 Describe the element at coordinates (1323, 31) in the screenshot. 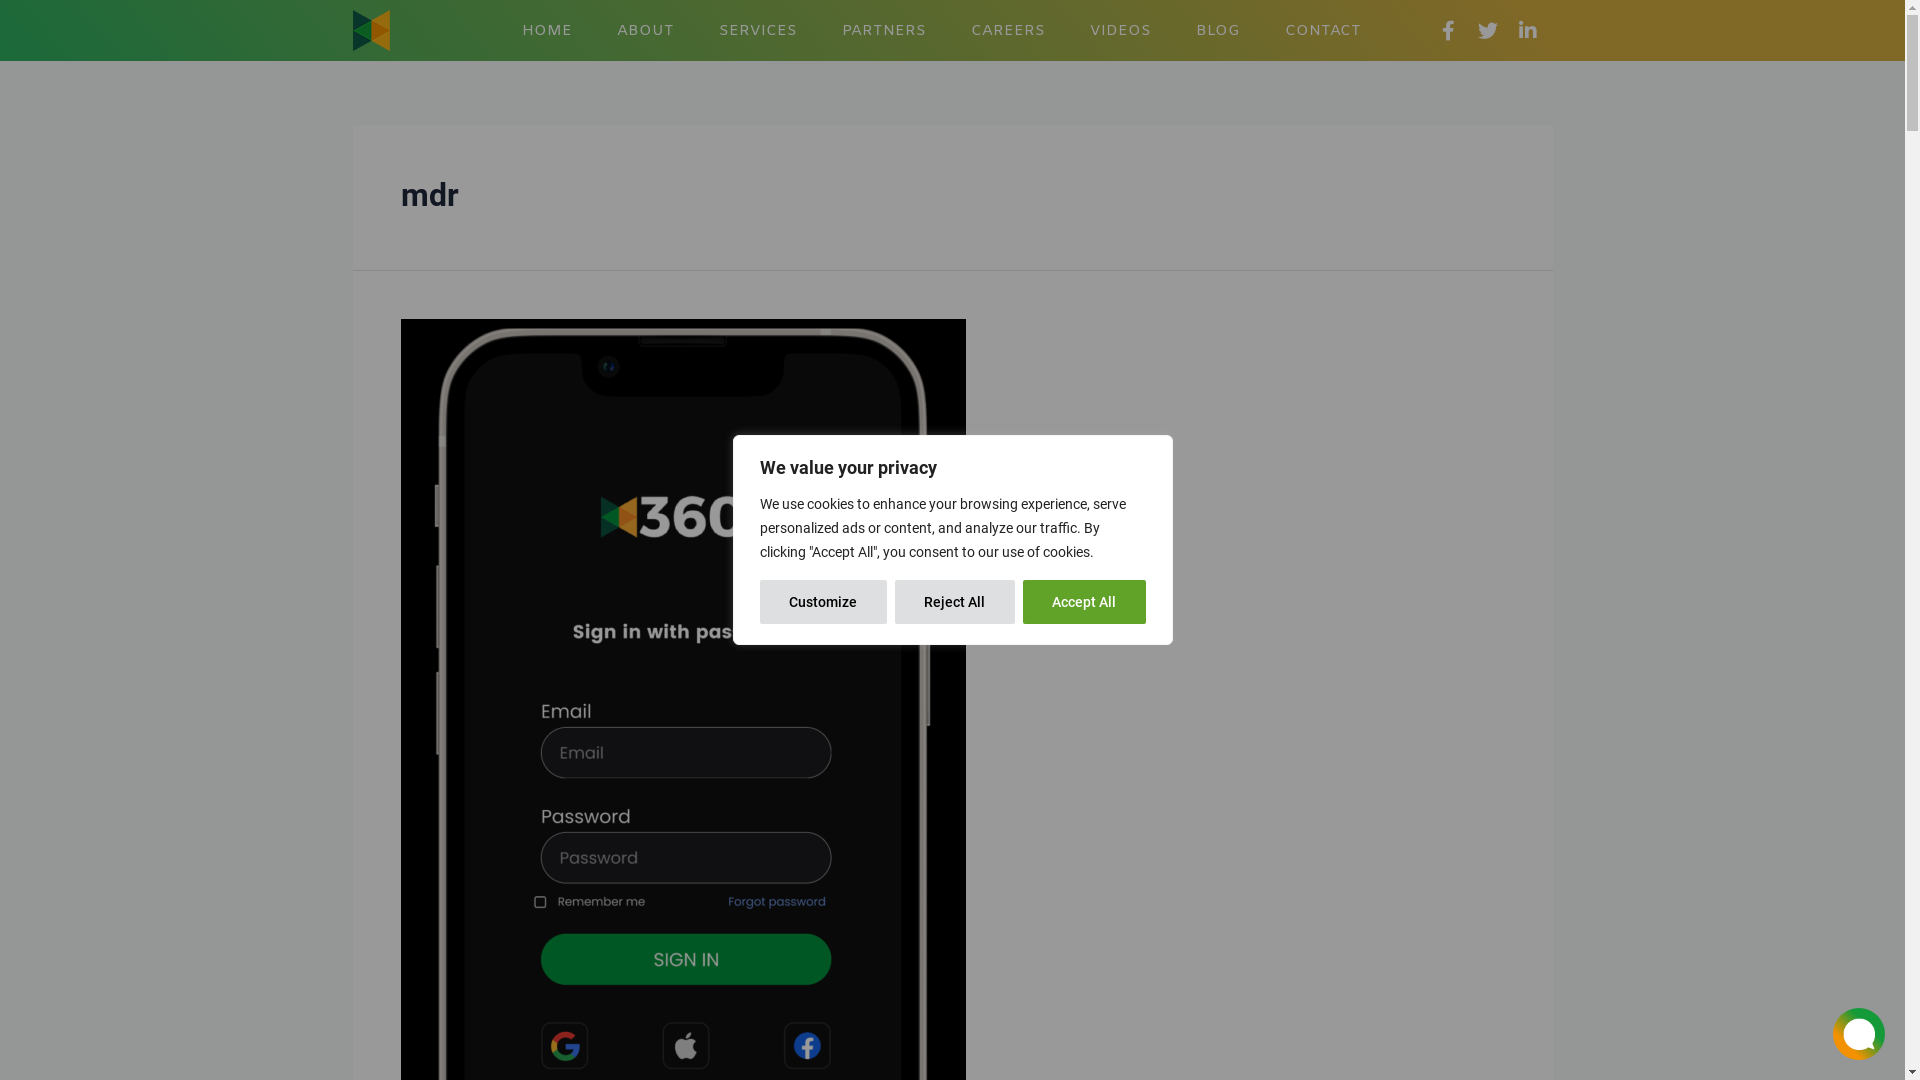

I see `CONTACT` at that location.